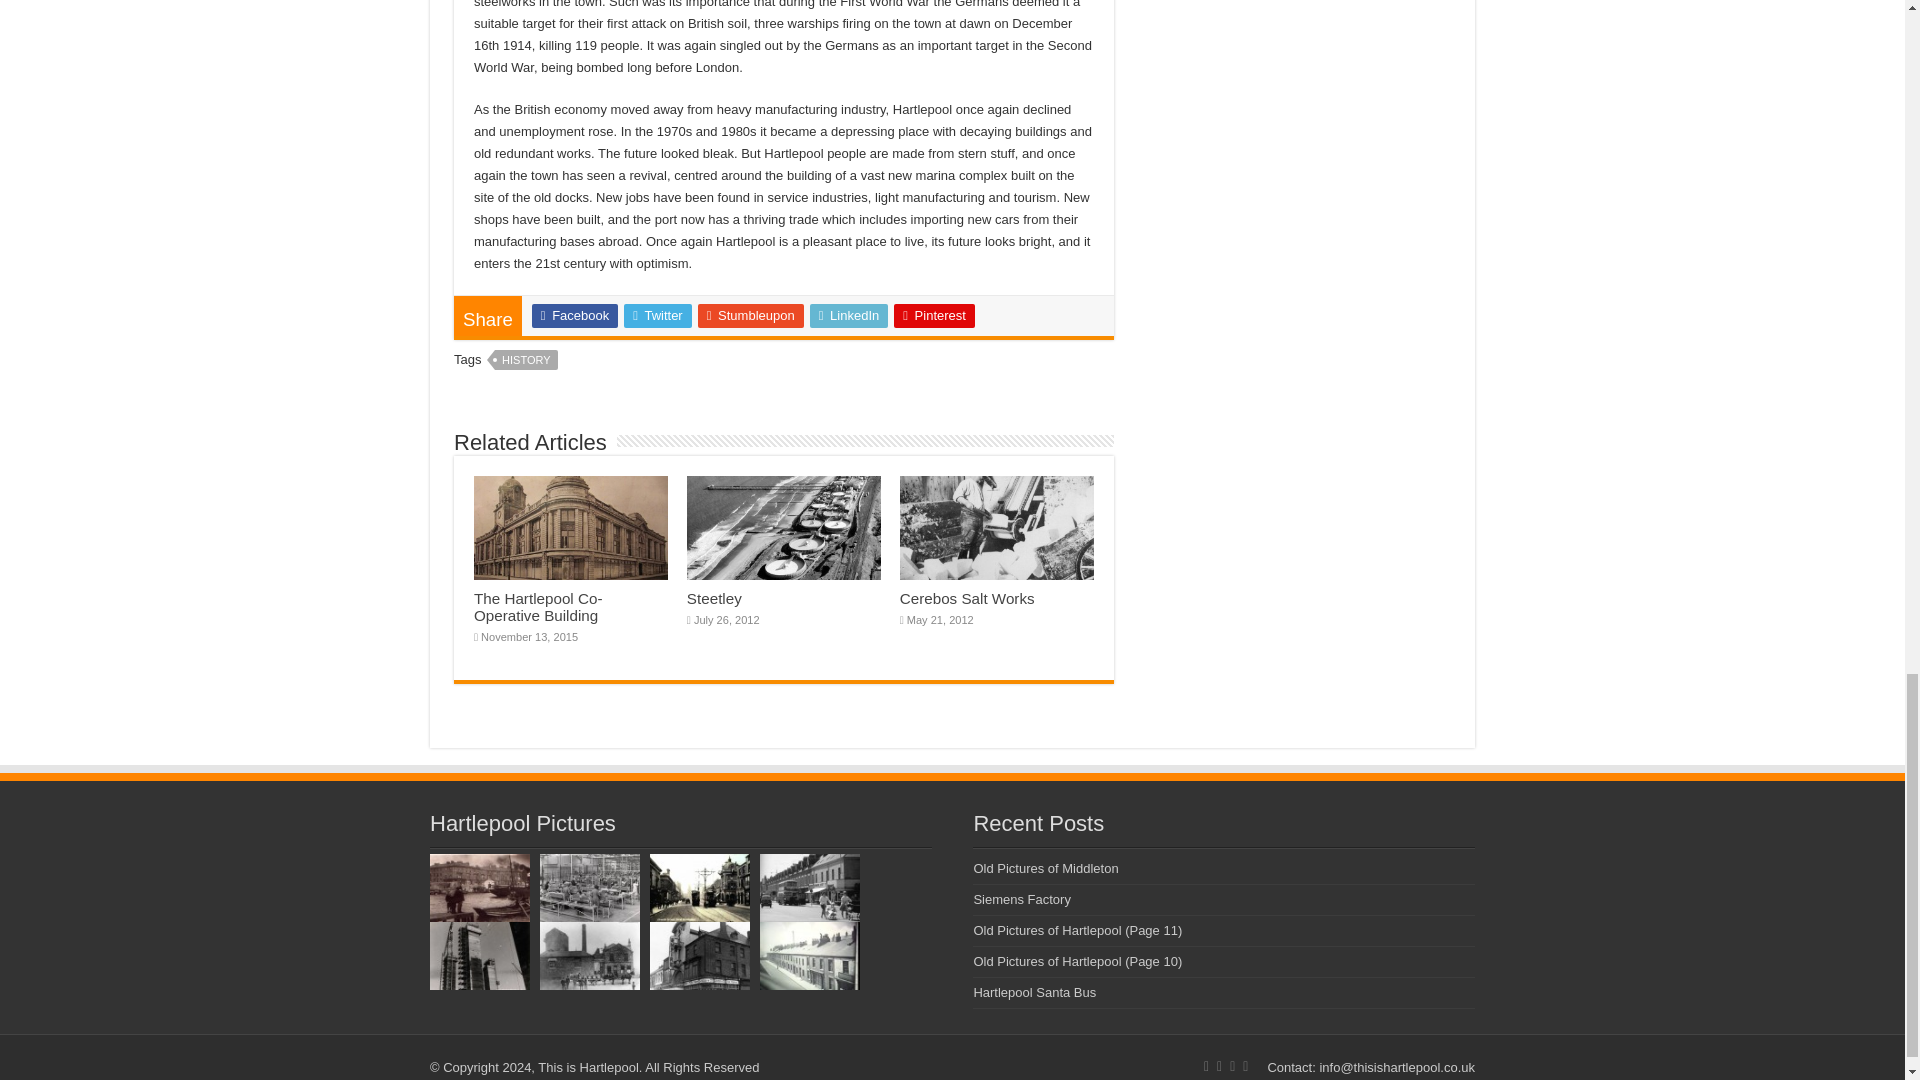  What do you see at coordinates (934, 316) in the screenshot?
I see `Pinterest` at bounding box center [934, 316].